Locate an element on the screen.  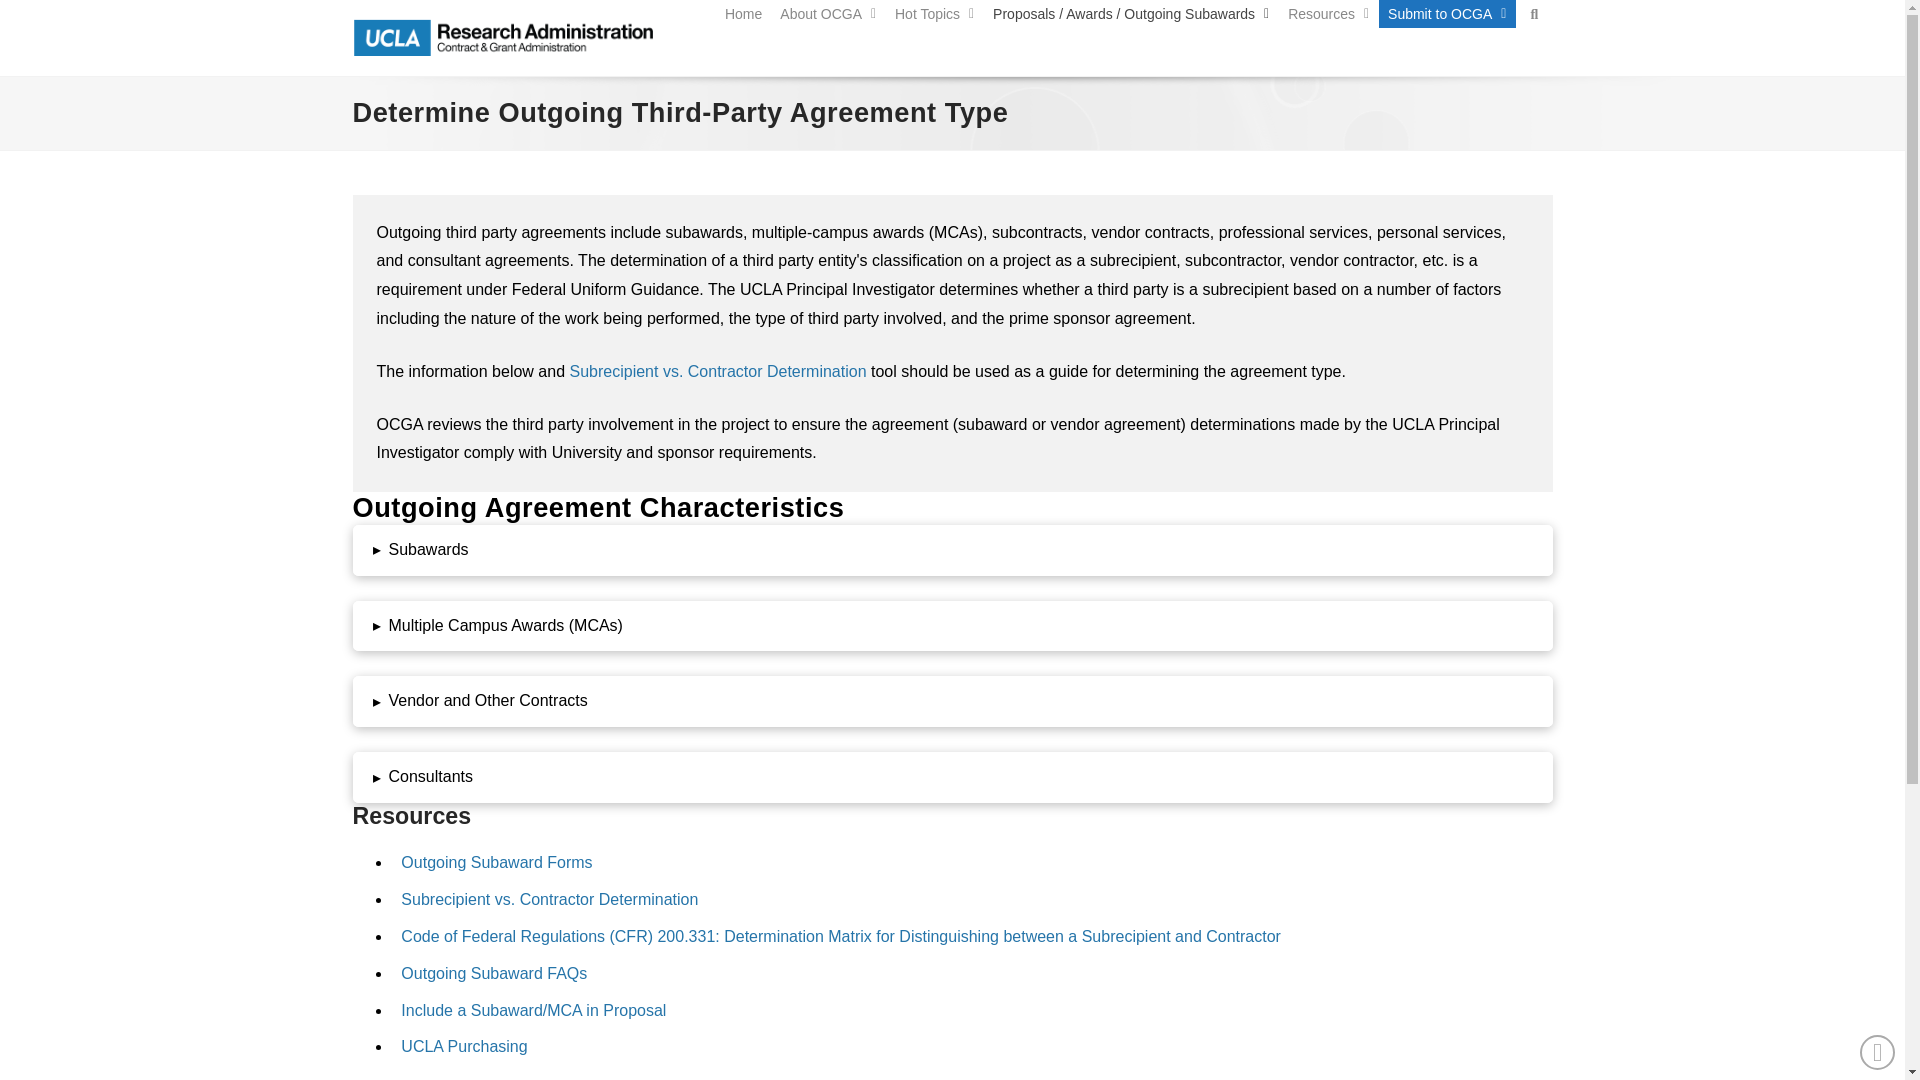
Back to Top is located at coordinates (1878, 1052).